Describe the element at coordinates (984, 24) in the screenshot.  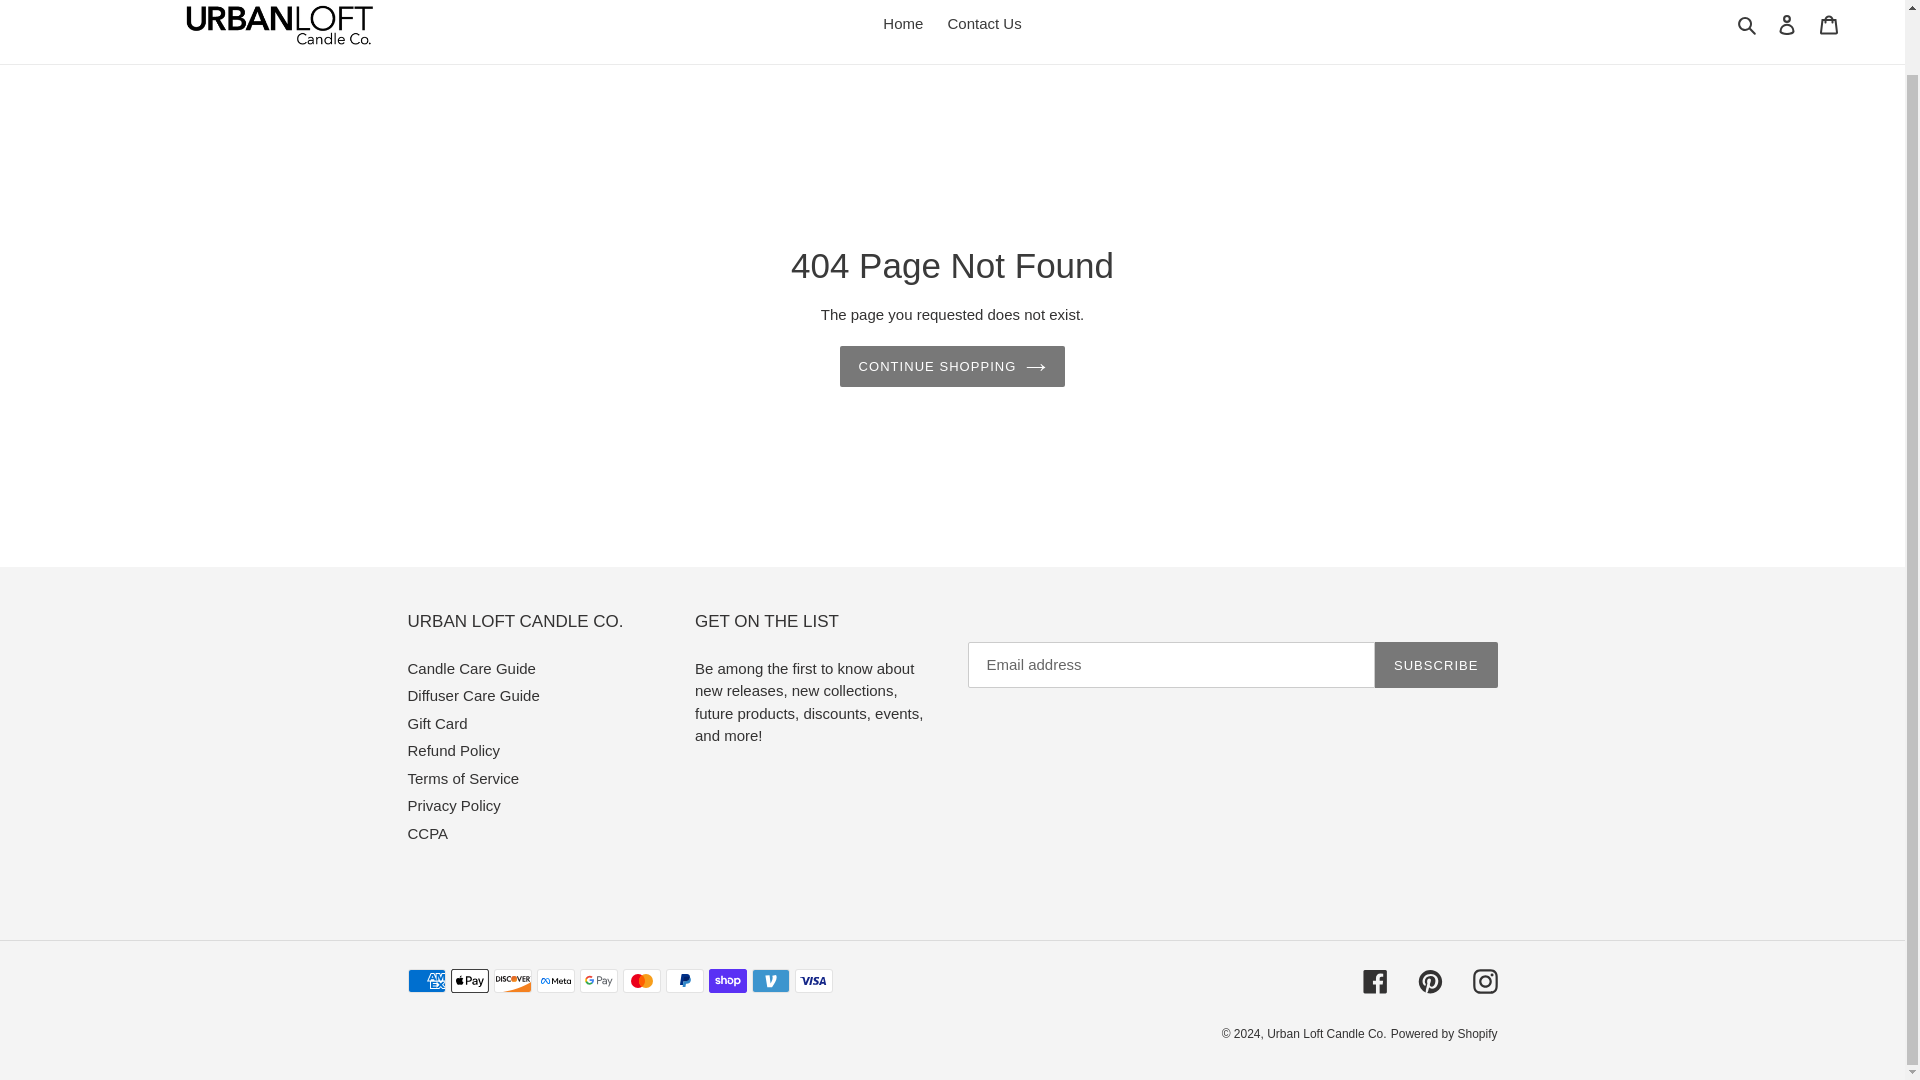
I see `Contact Us` at that location.